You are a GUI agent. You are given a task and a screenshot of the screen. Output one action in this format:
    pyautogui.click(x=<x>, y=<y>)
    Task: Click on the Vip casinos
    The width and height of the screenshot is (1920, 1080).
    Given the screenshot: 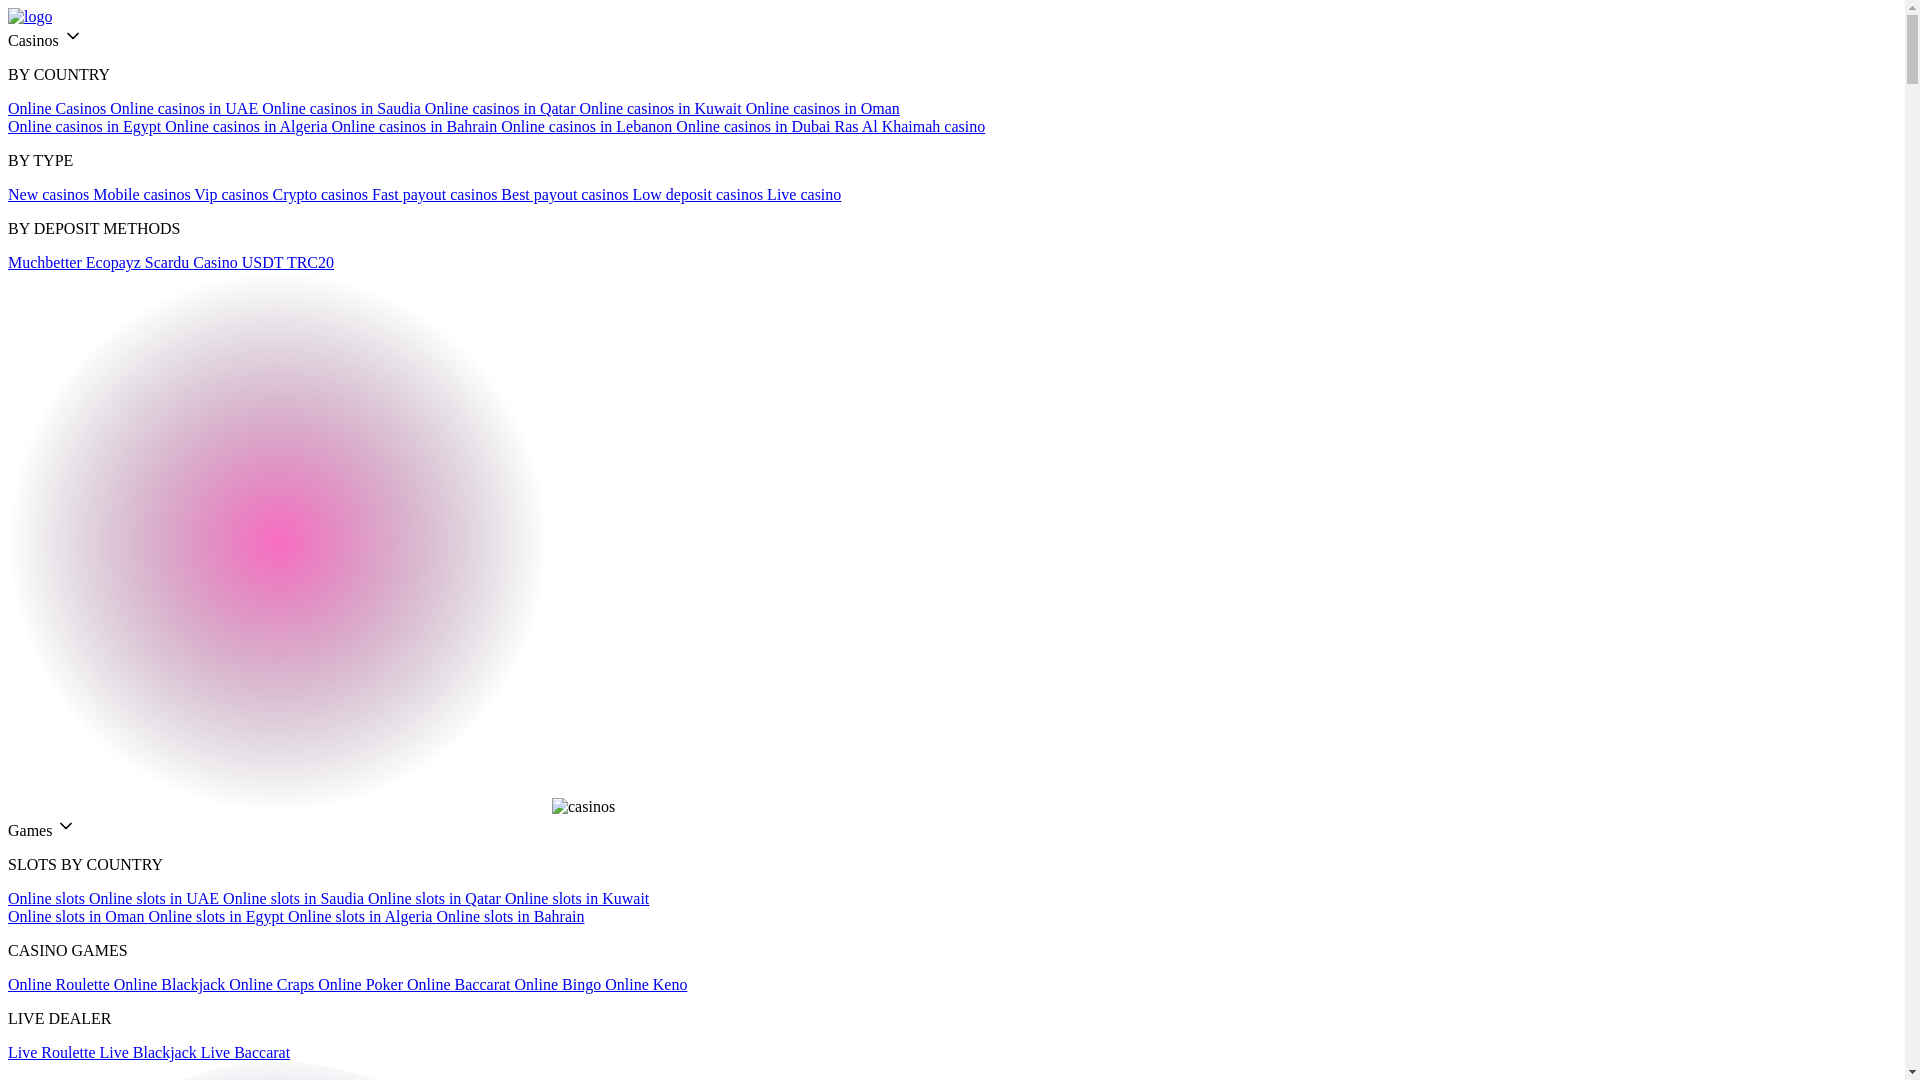 What is the action you would take?
    pyautogui.click(x=232, y=194)
    